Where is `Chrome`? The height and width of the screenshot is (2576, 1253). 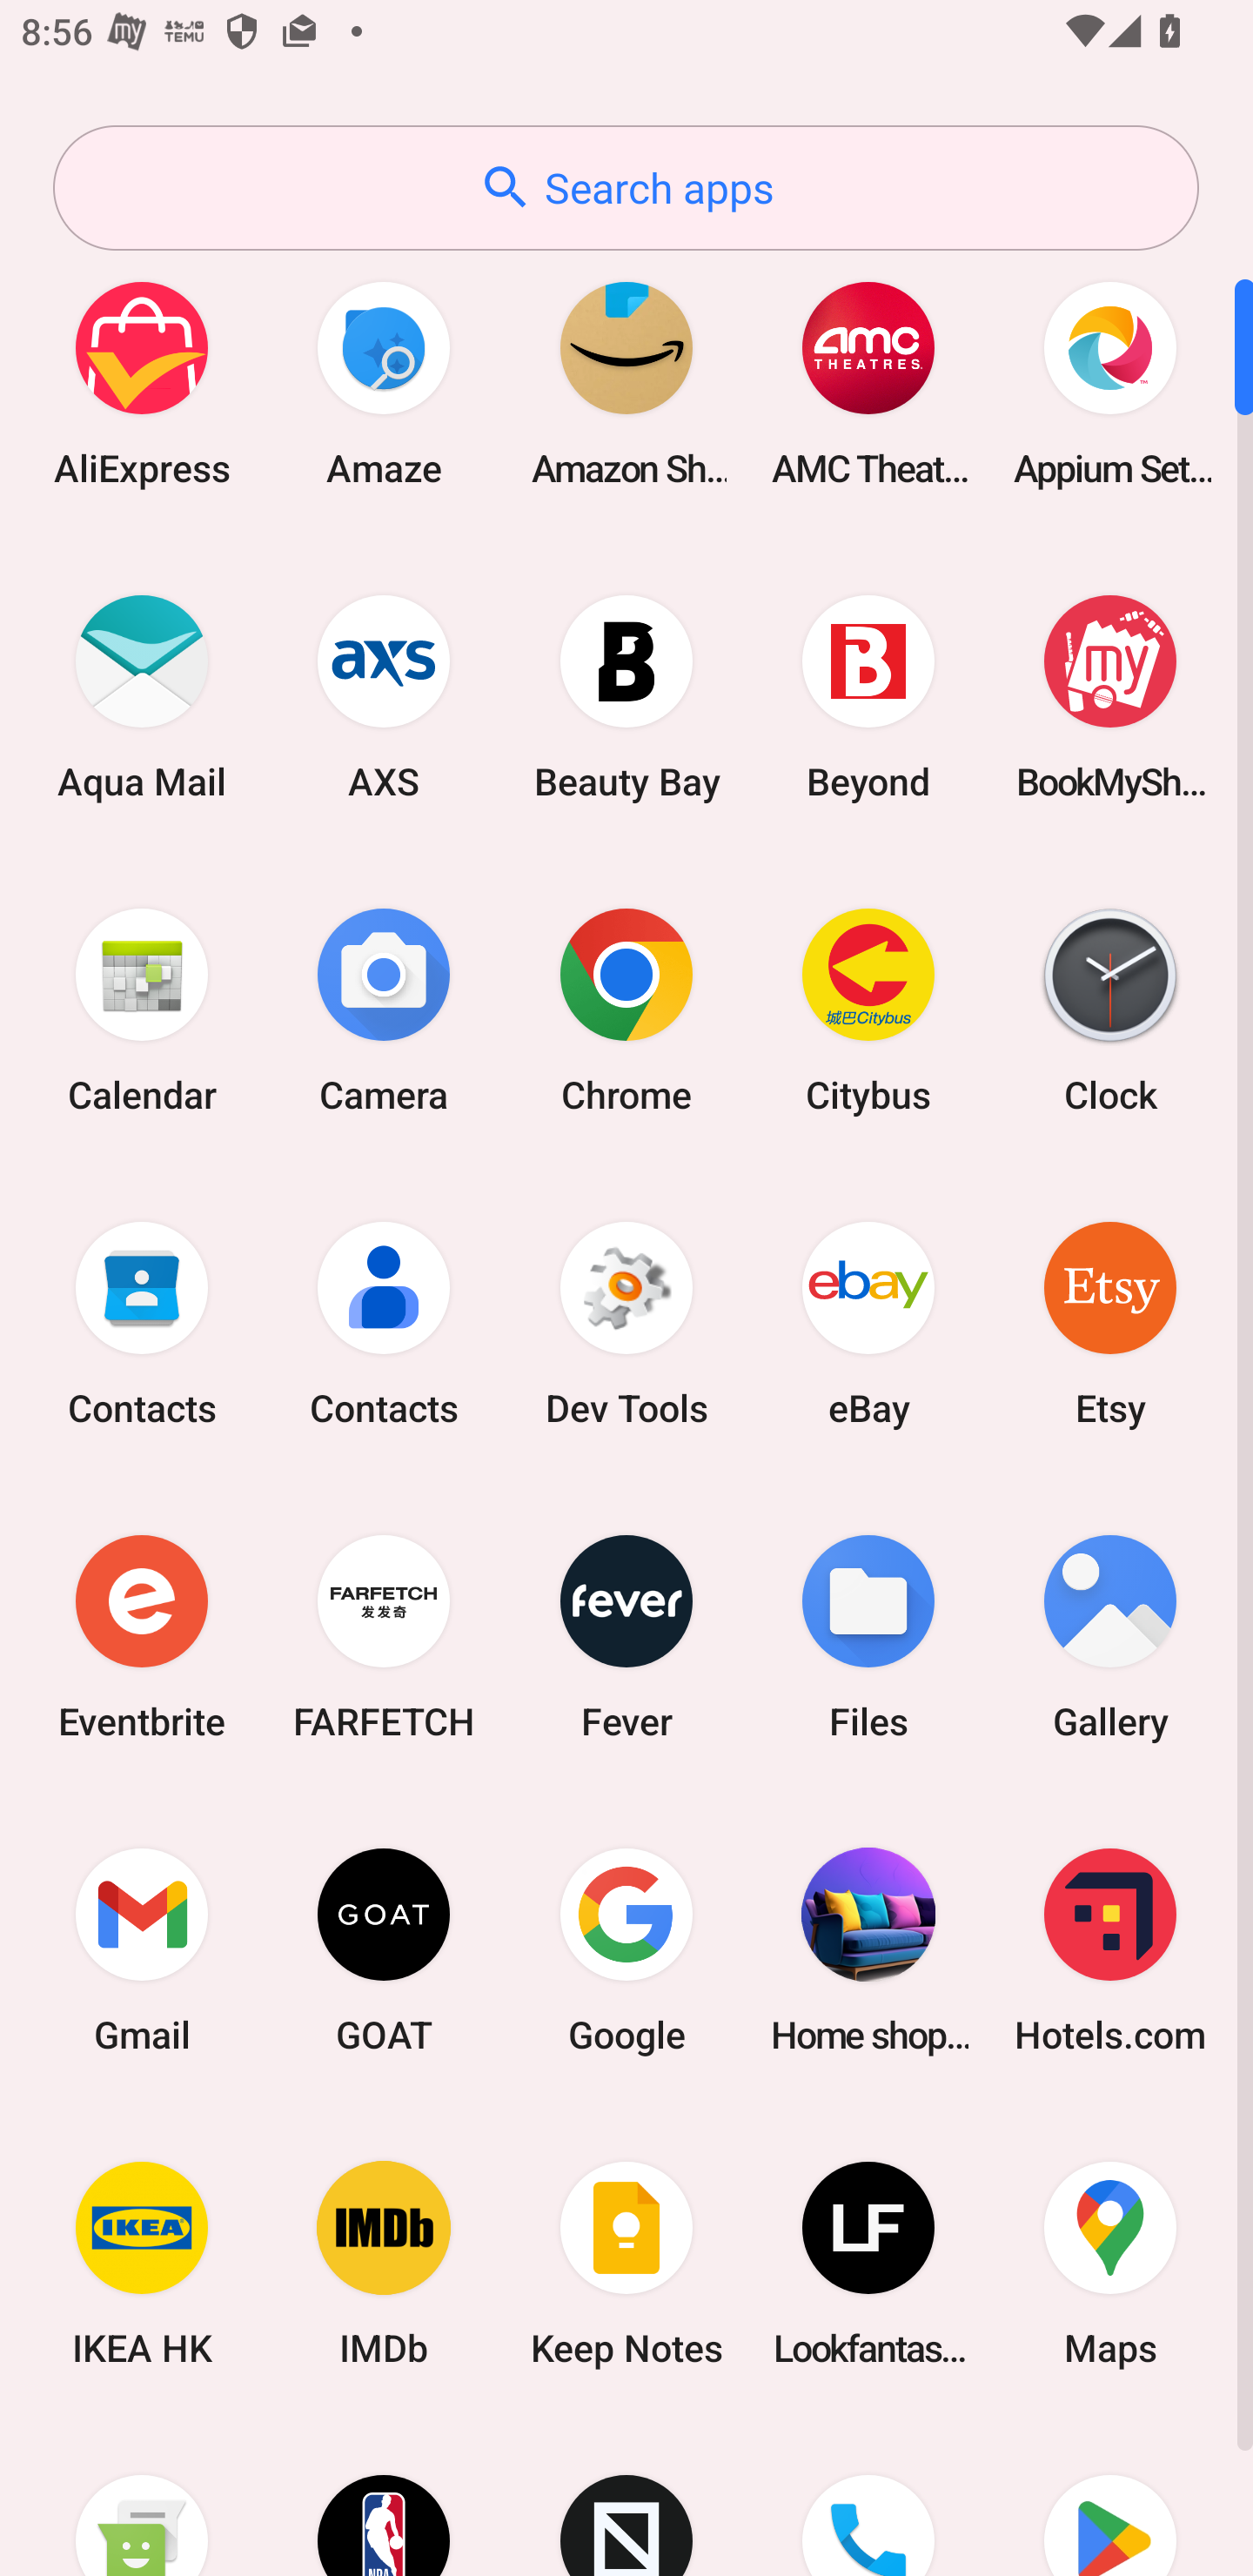 Chrome is located at coordinates (626, 1010).